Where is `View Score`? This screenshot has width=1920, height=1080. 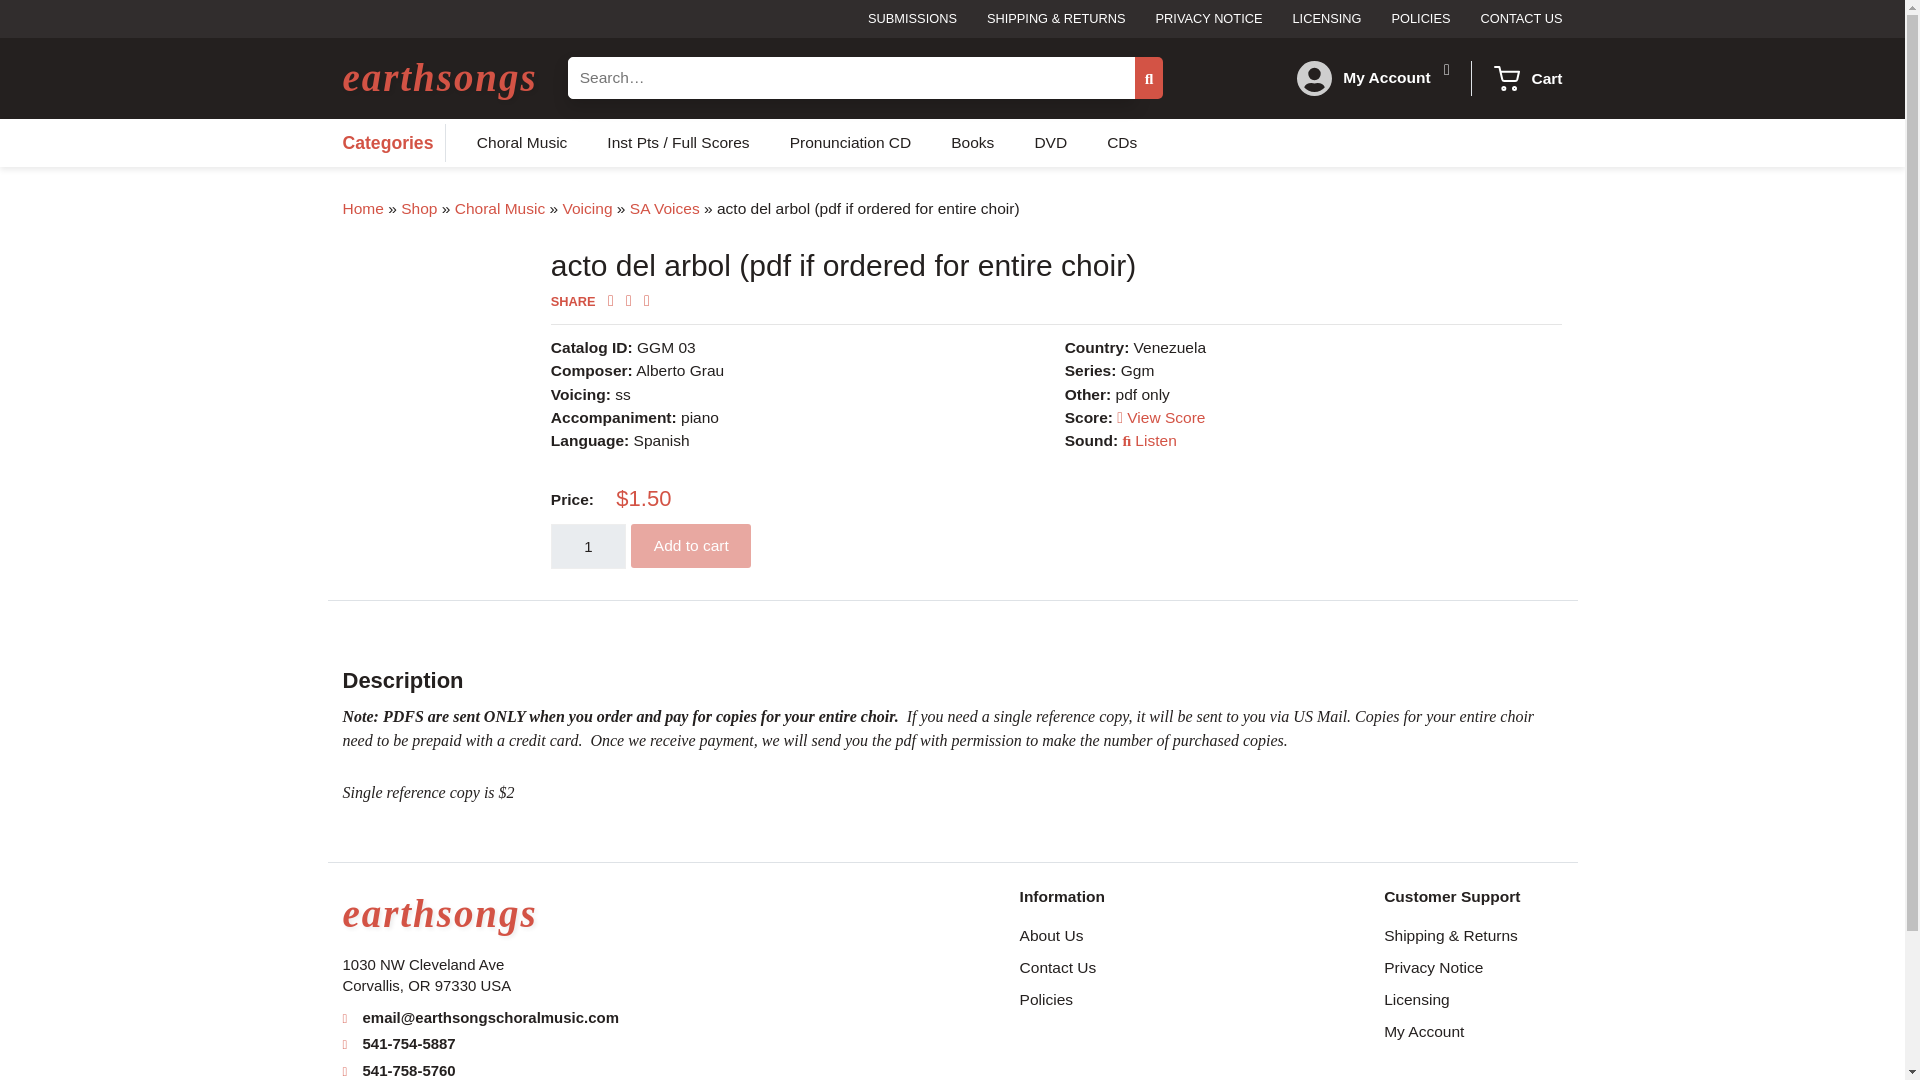
View Score is located at coordinates (1161, 417).